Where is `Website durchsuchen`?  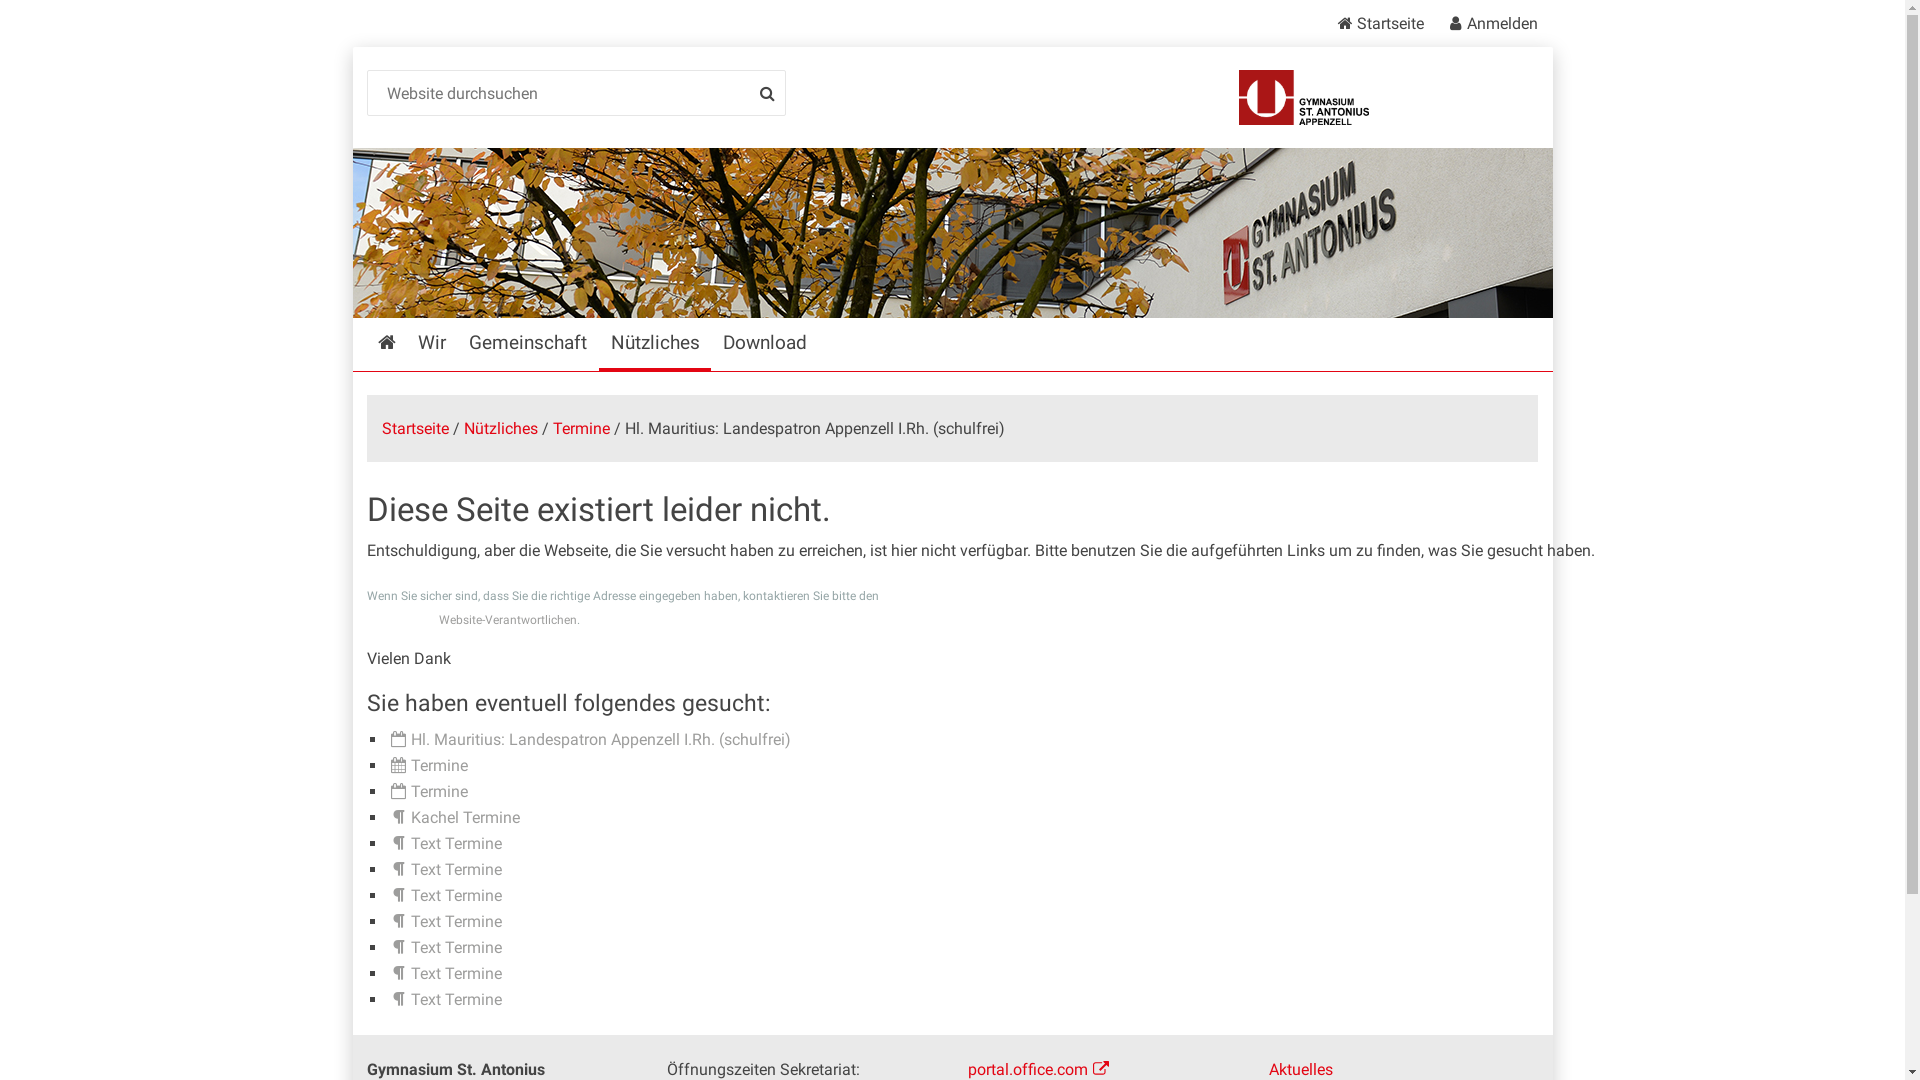 Website durchsuchen is located at coordinates (577, 93).